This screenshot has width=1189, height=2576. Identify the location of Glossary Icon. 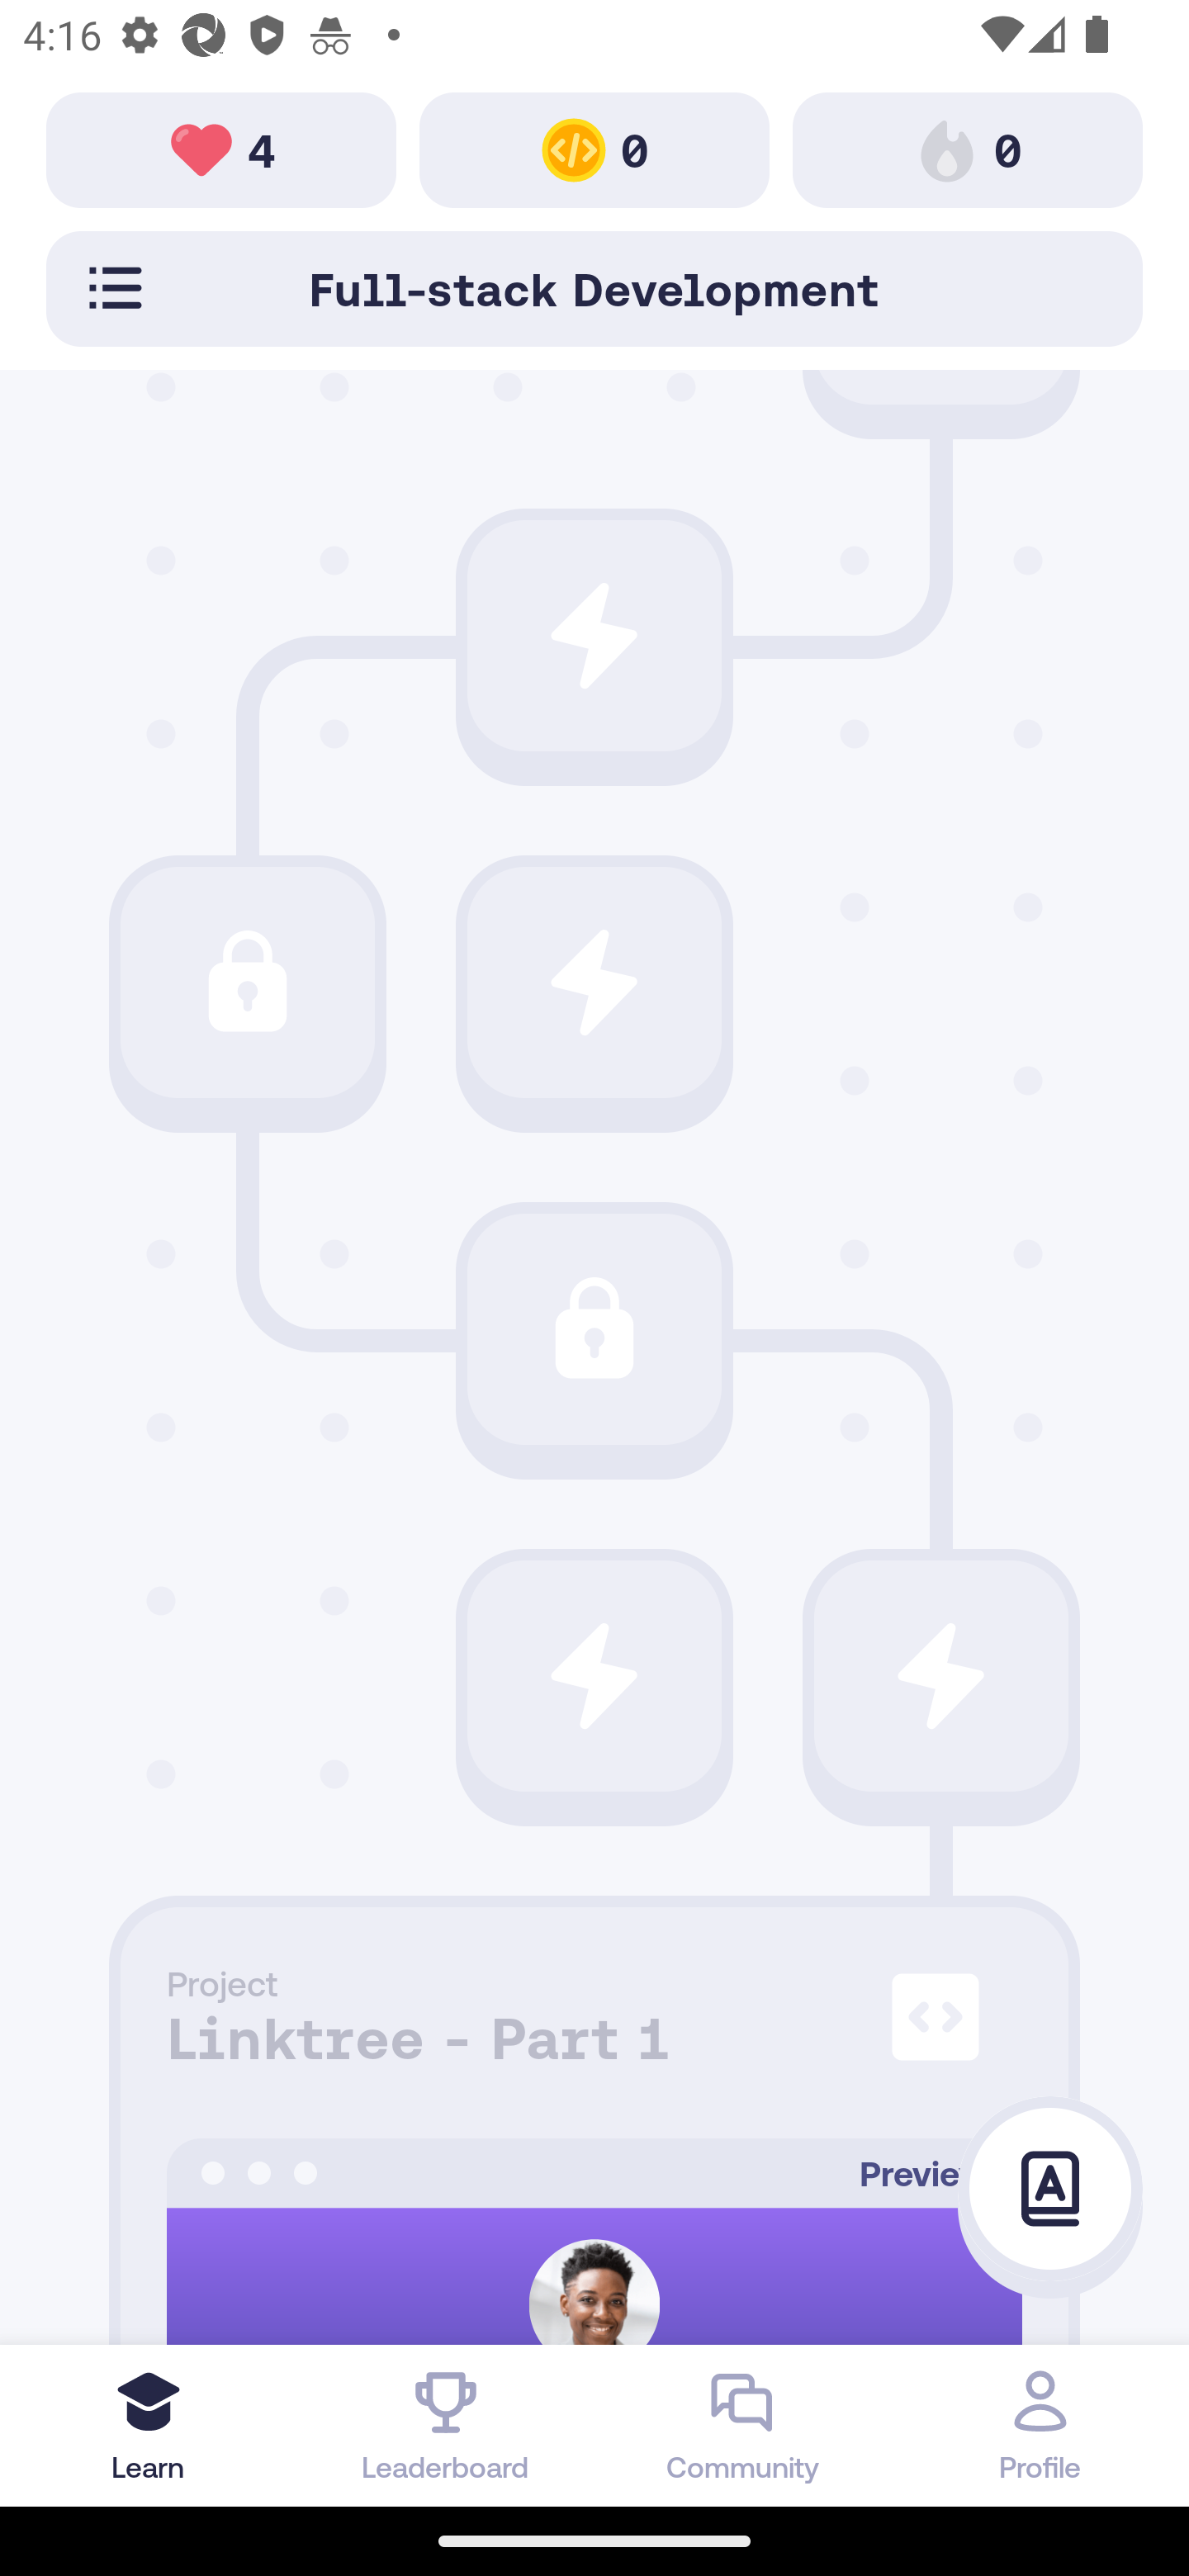
(1050, 2190).